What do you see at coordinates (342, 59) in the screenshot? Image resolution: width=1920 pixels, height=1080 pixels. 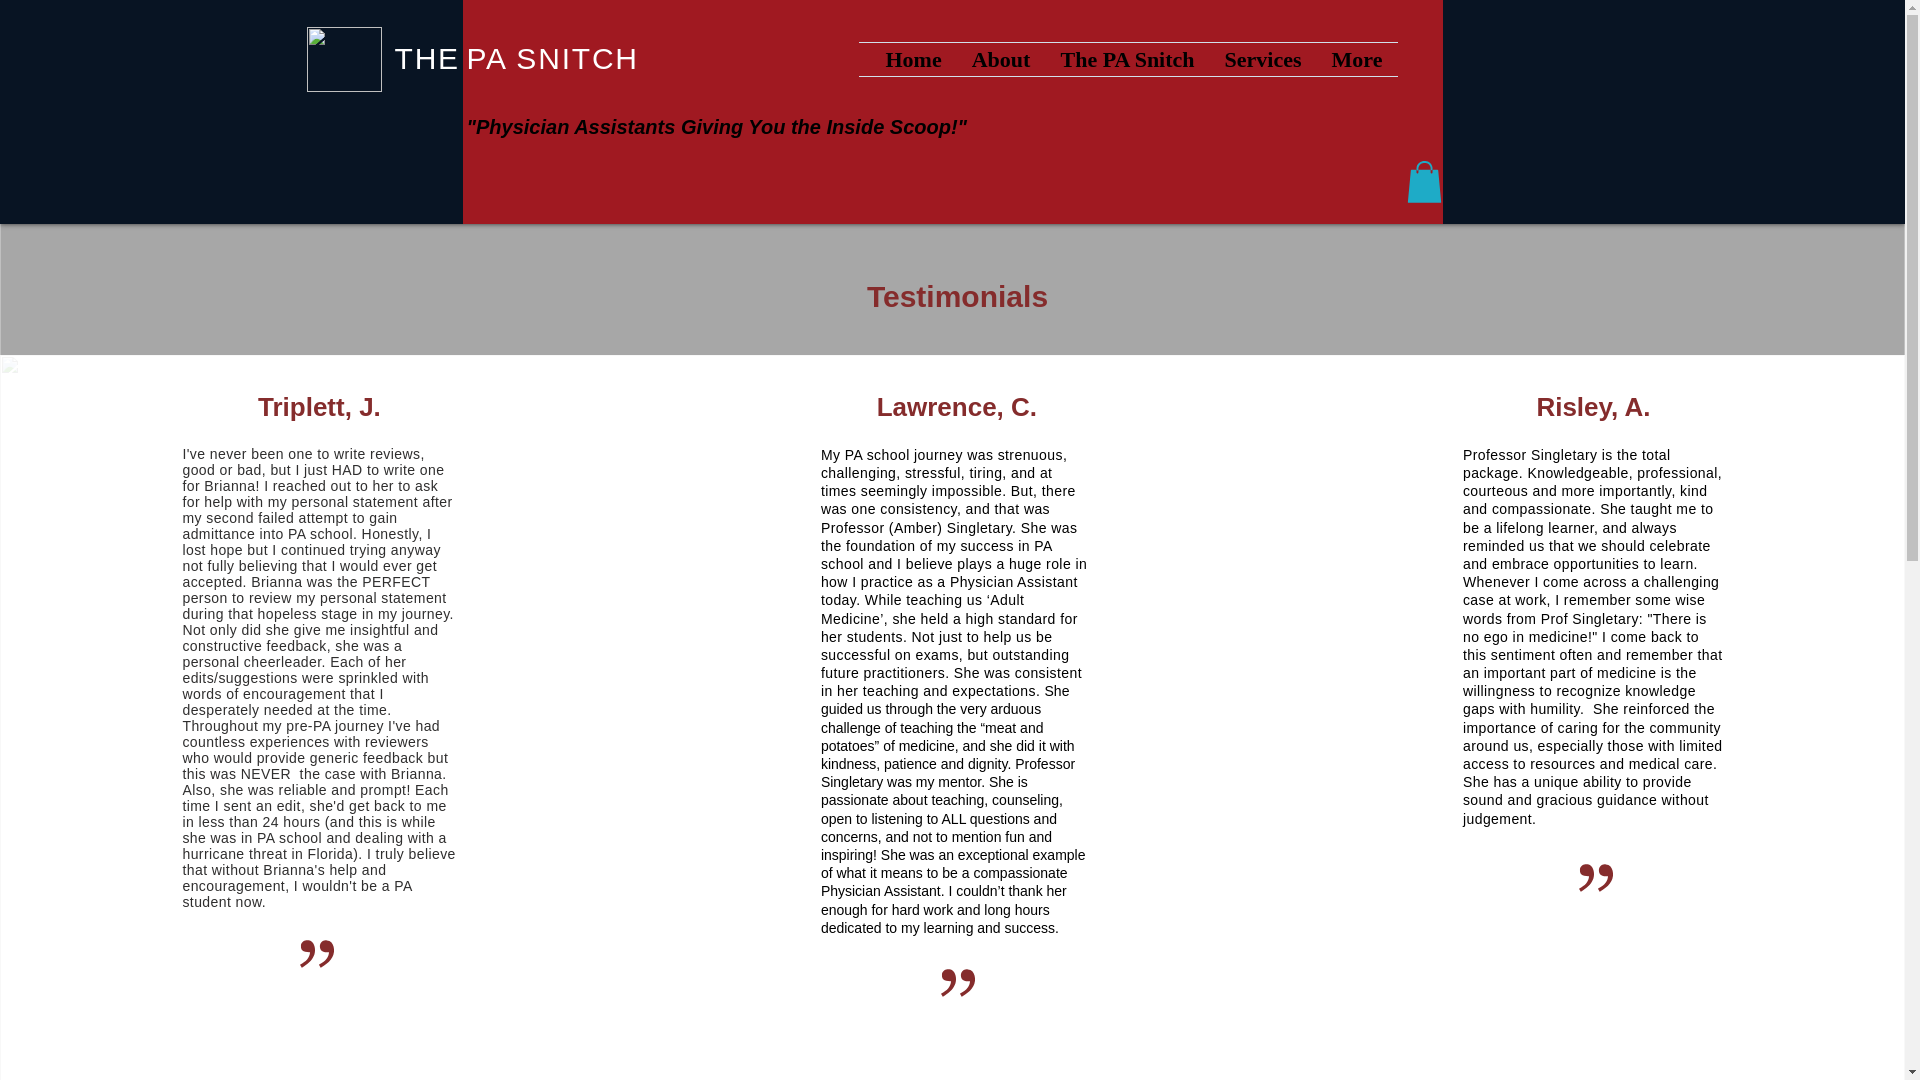 I see `HIGH-RES.jpg` at bounding box center [342, 59].